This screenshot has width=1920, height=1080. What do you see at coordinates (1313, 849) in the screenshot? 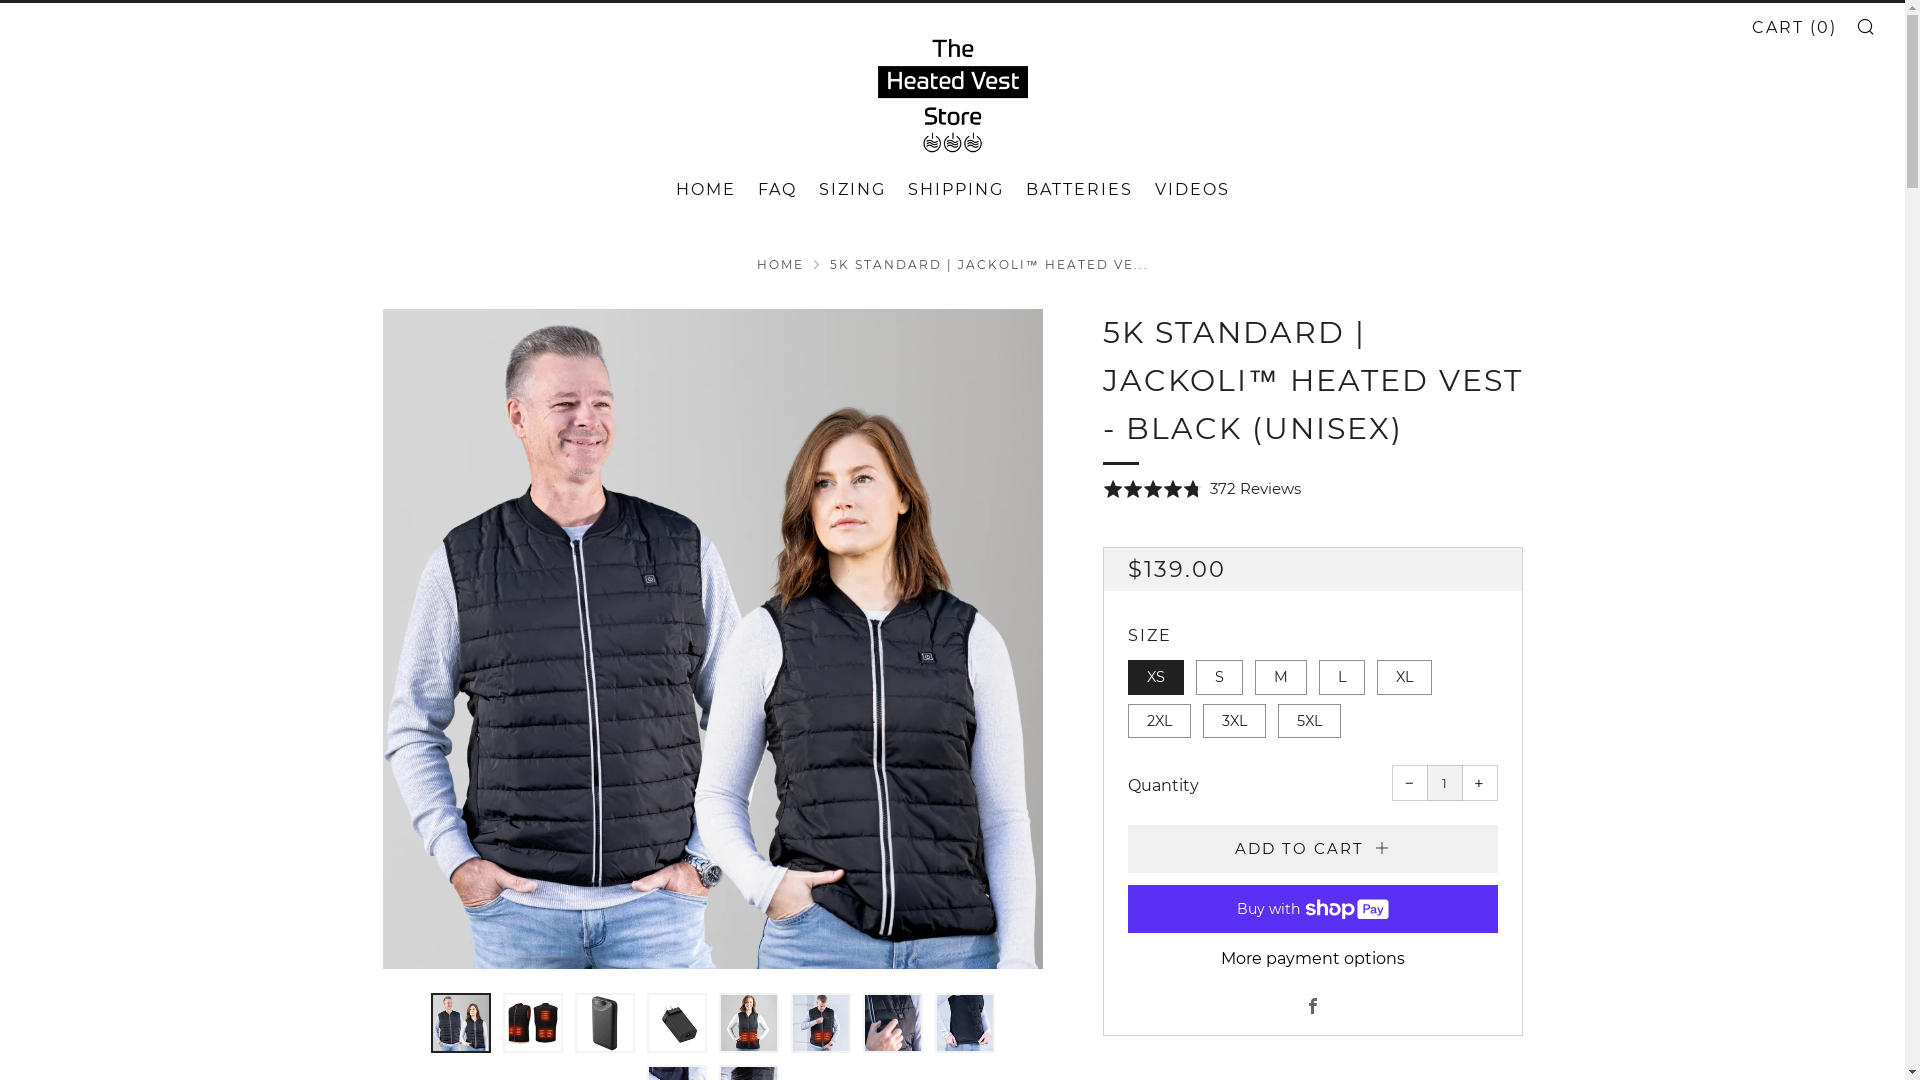
I see `ADD TO CART` at bounding box center [1313, 849].